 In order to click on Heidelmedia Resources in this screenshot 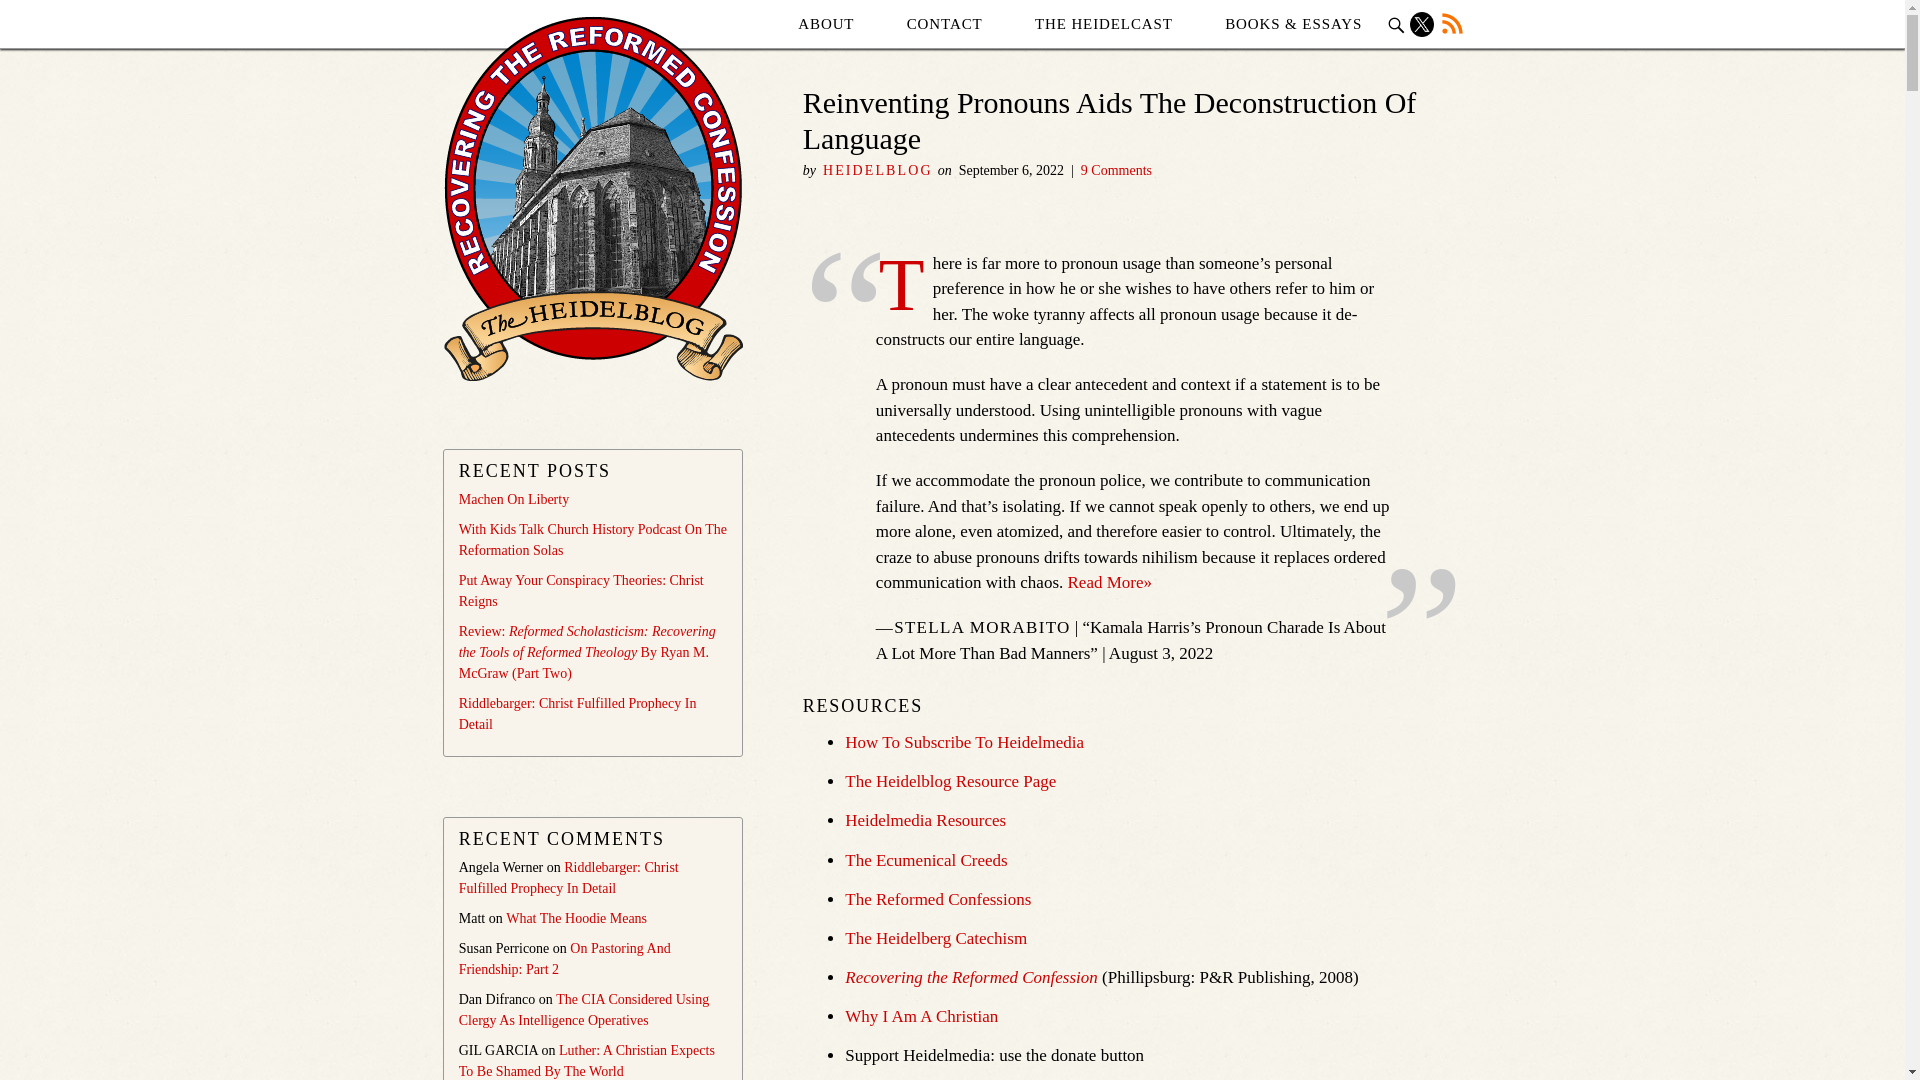, I will do `click(925, 820)`.